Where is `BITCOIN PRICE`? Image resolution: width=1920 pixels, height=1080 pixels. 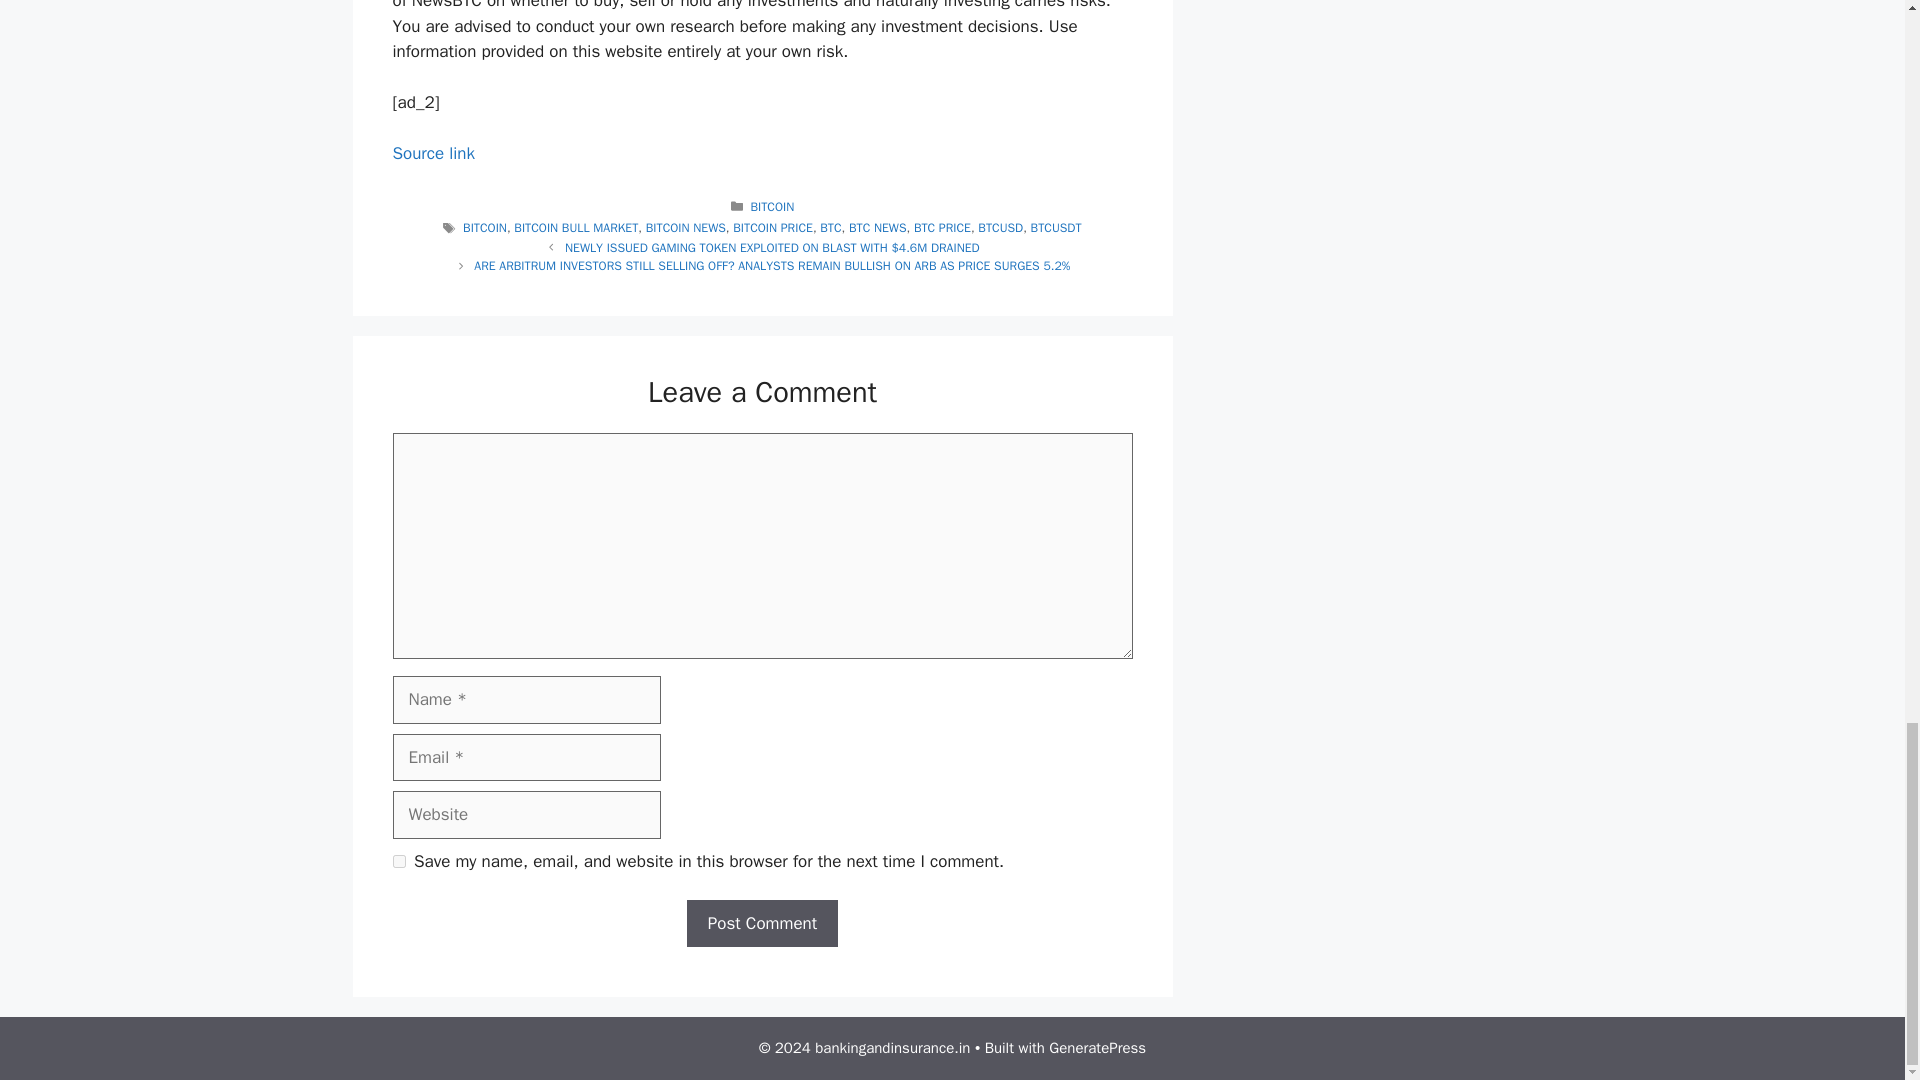 BITCOIN PRICE is located at coordinates (772, 228).